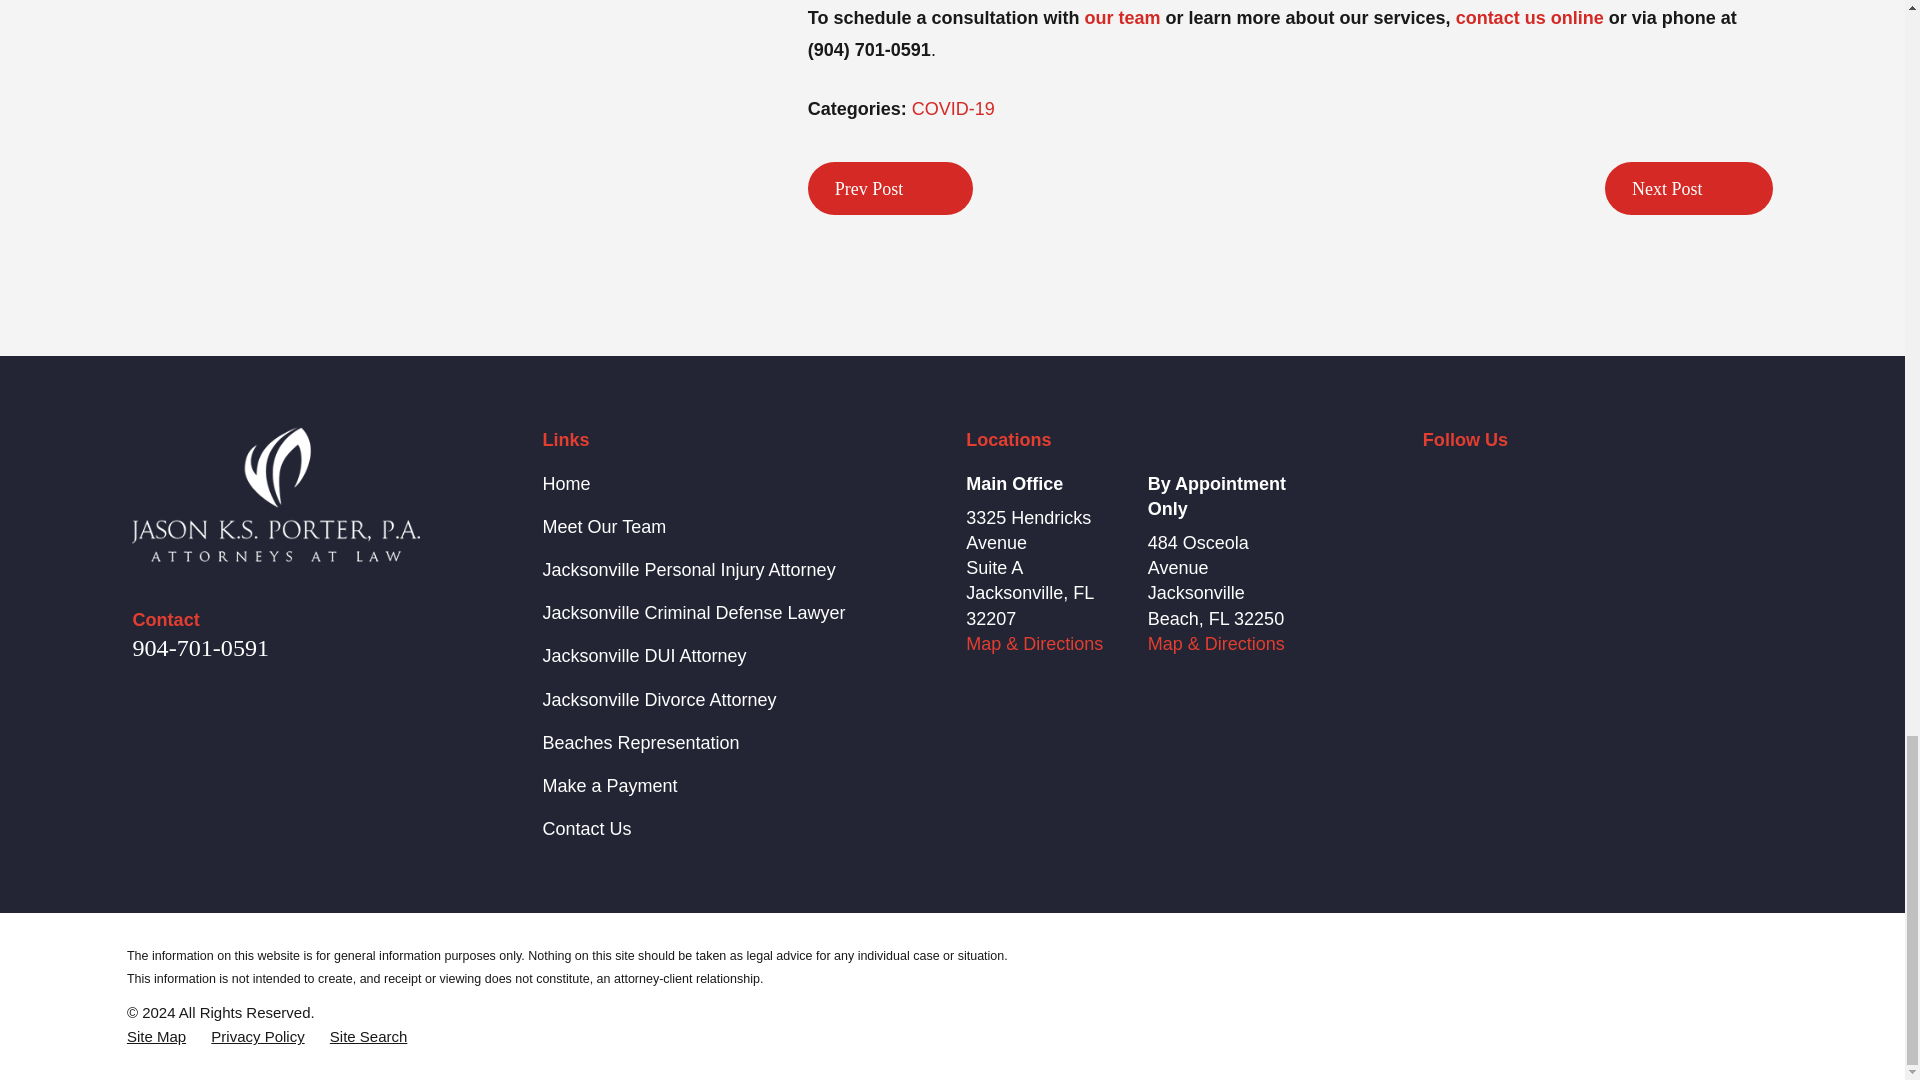 The image size is (1920, 1080). Describe the element at coordinates (1644, 484) in the screenshot. I see `YouTube` at that location.